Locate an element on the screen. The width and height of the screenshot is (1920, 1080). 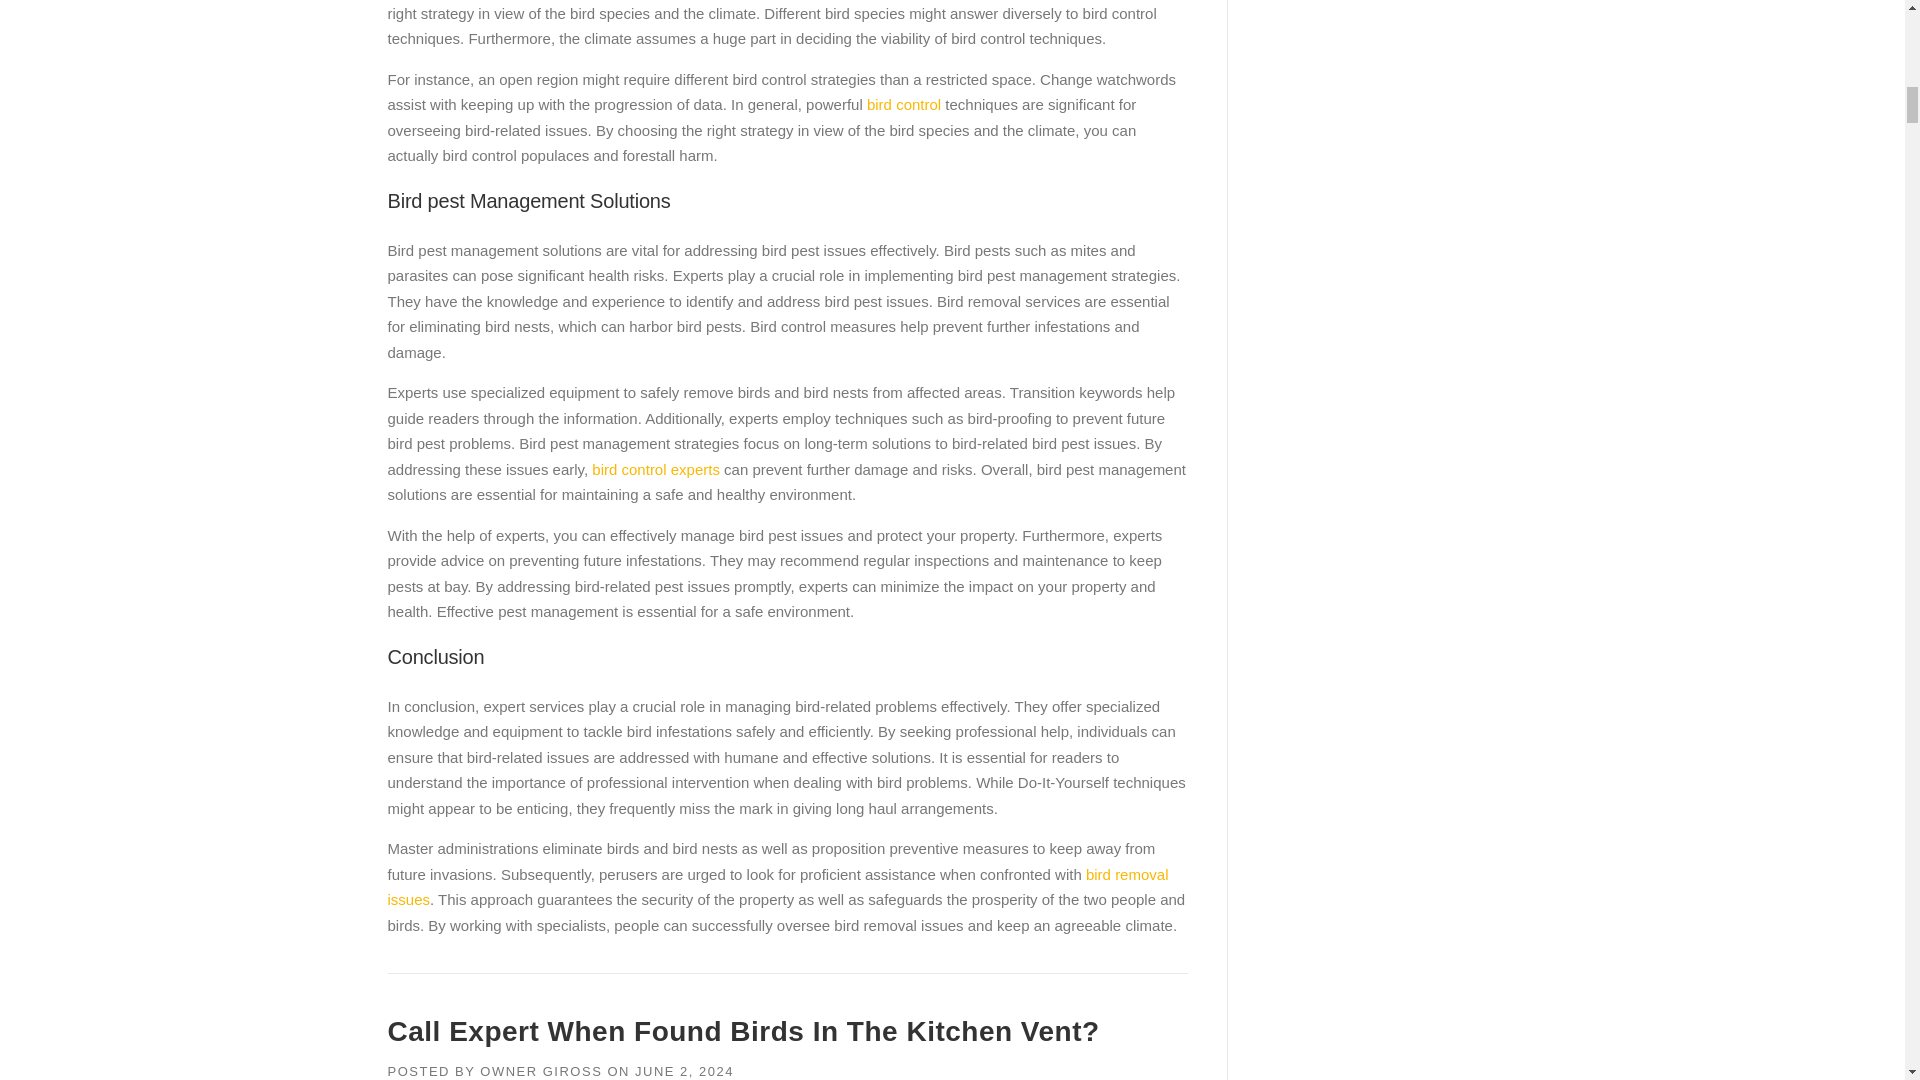
bird control is located at coordinates (901, 104).